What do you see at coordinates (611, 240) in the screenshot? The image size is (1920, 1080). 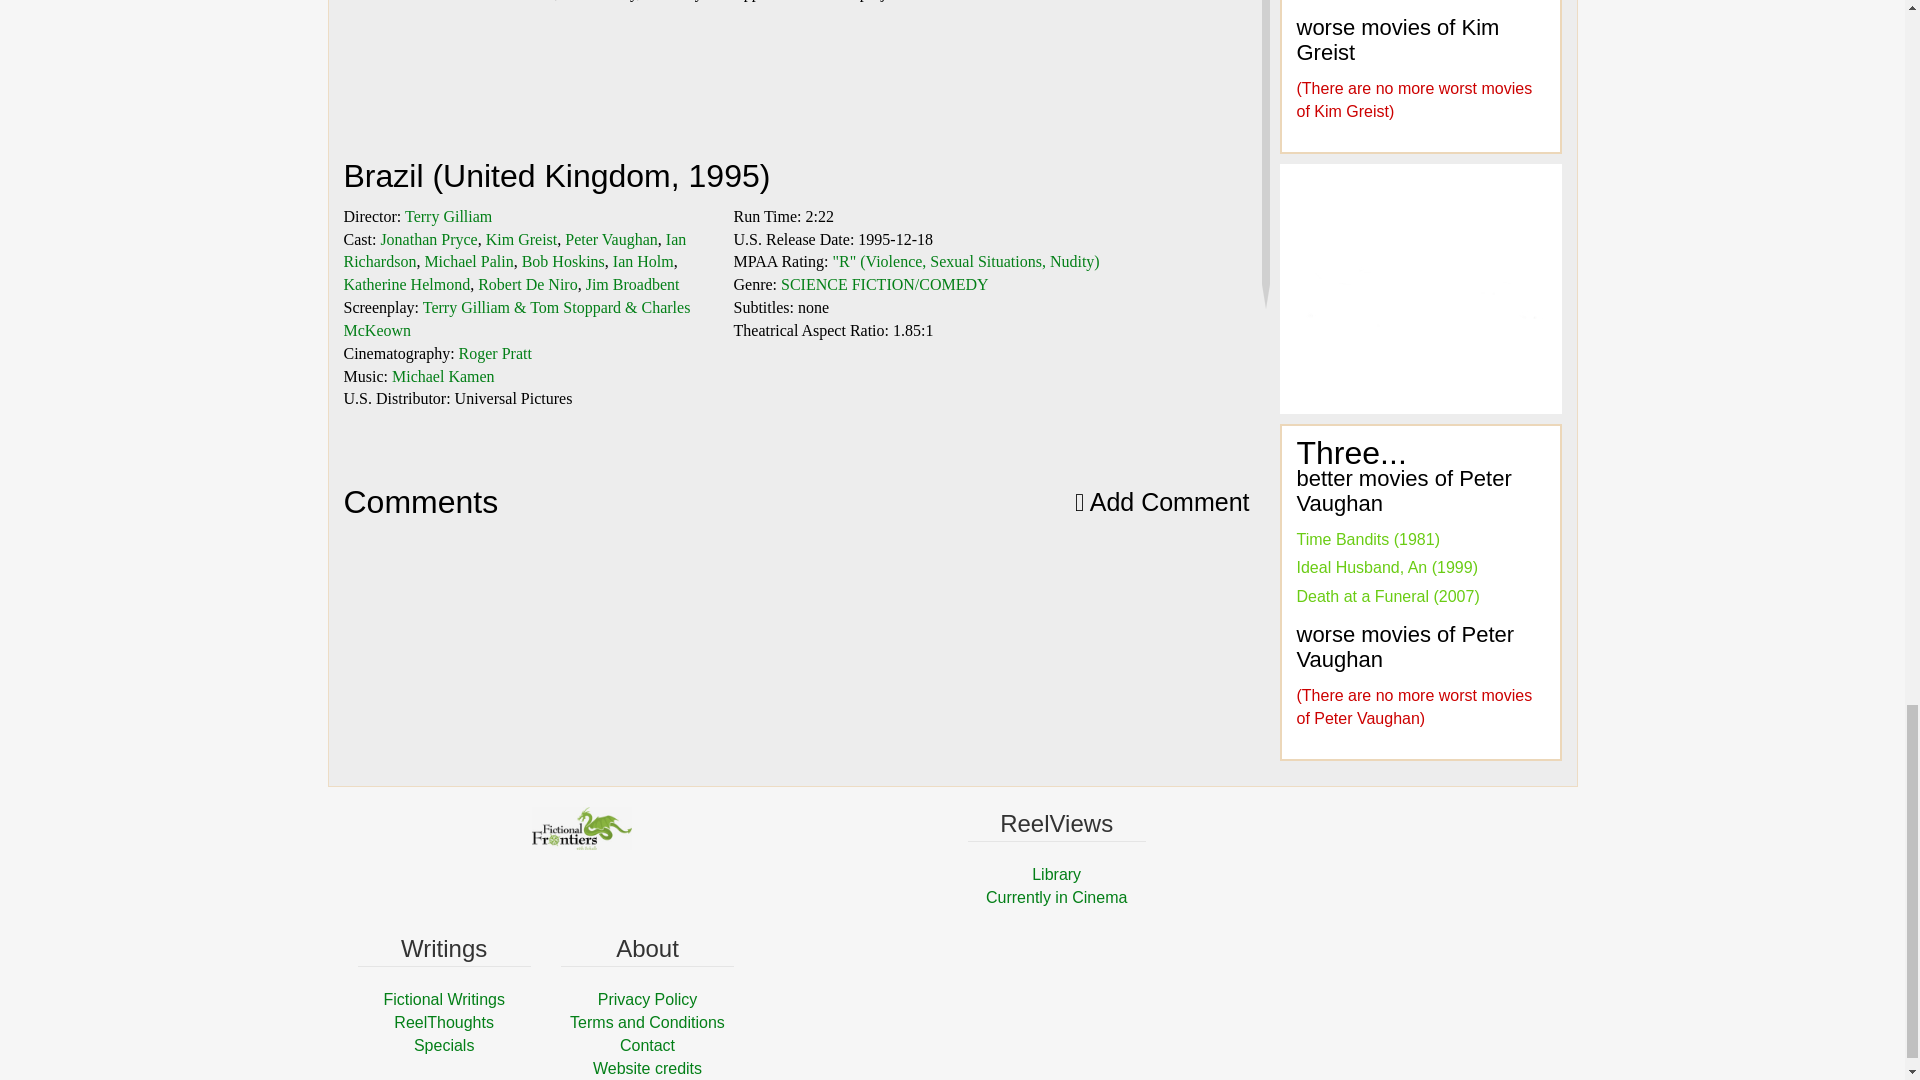 I see `Peter Vaughan` at bounding box center [611, 240].